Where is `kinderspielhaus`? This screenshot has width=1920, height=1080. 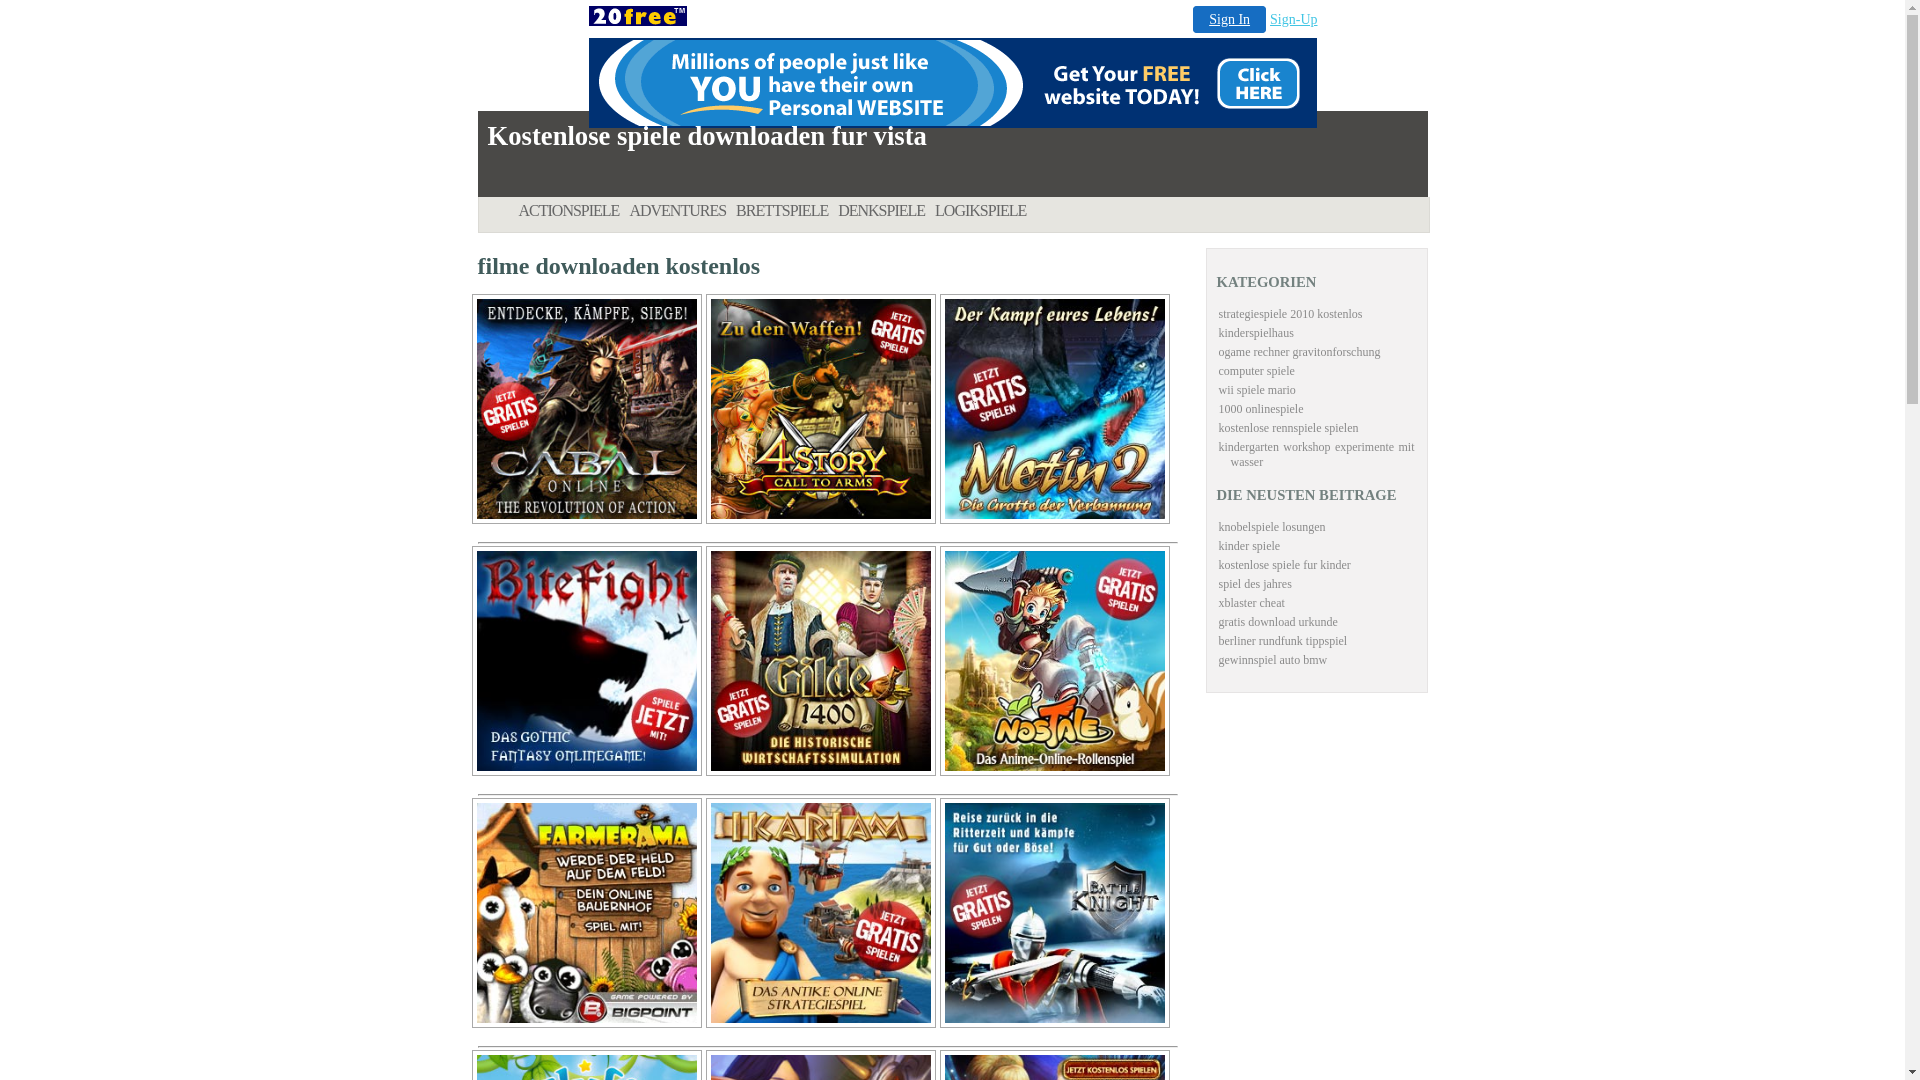 kinderspielhaus is located at coordinates (1256, 333).